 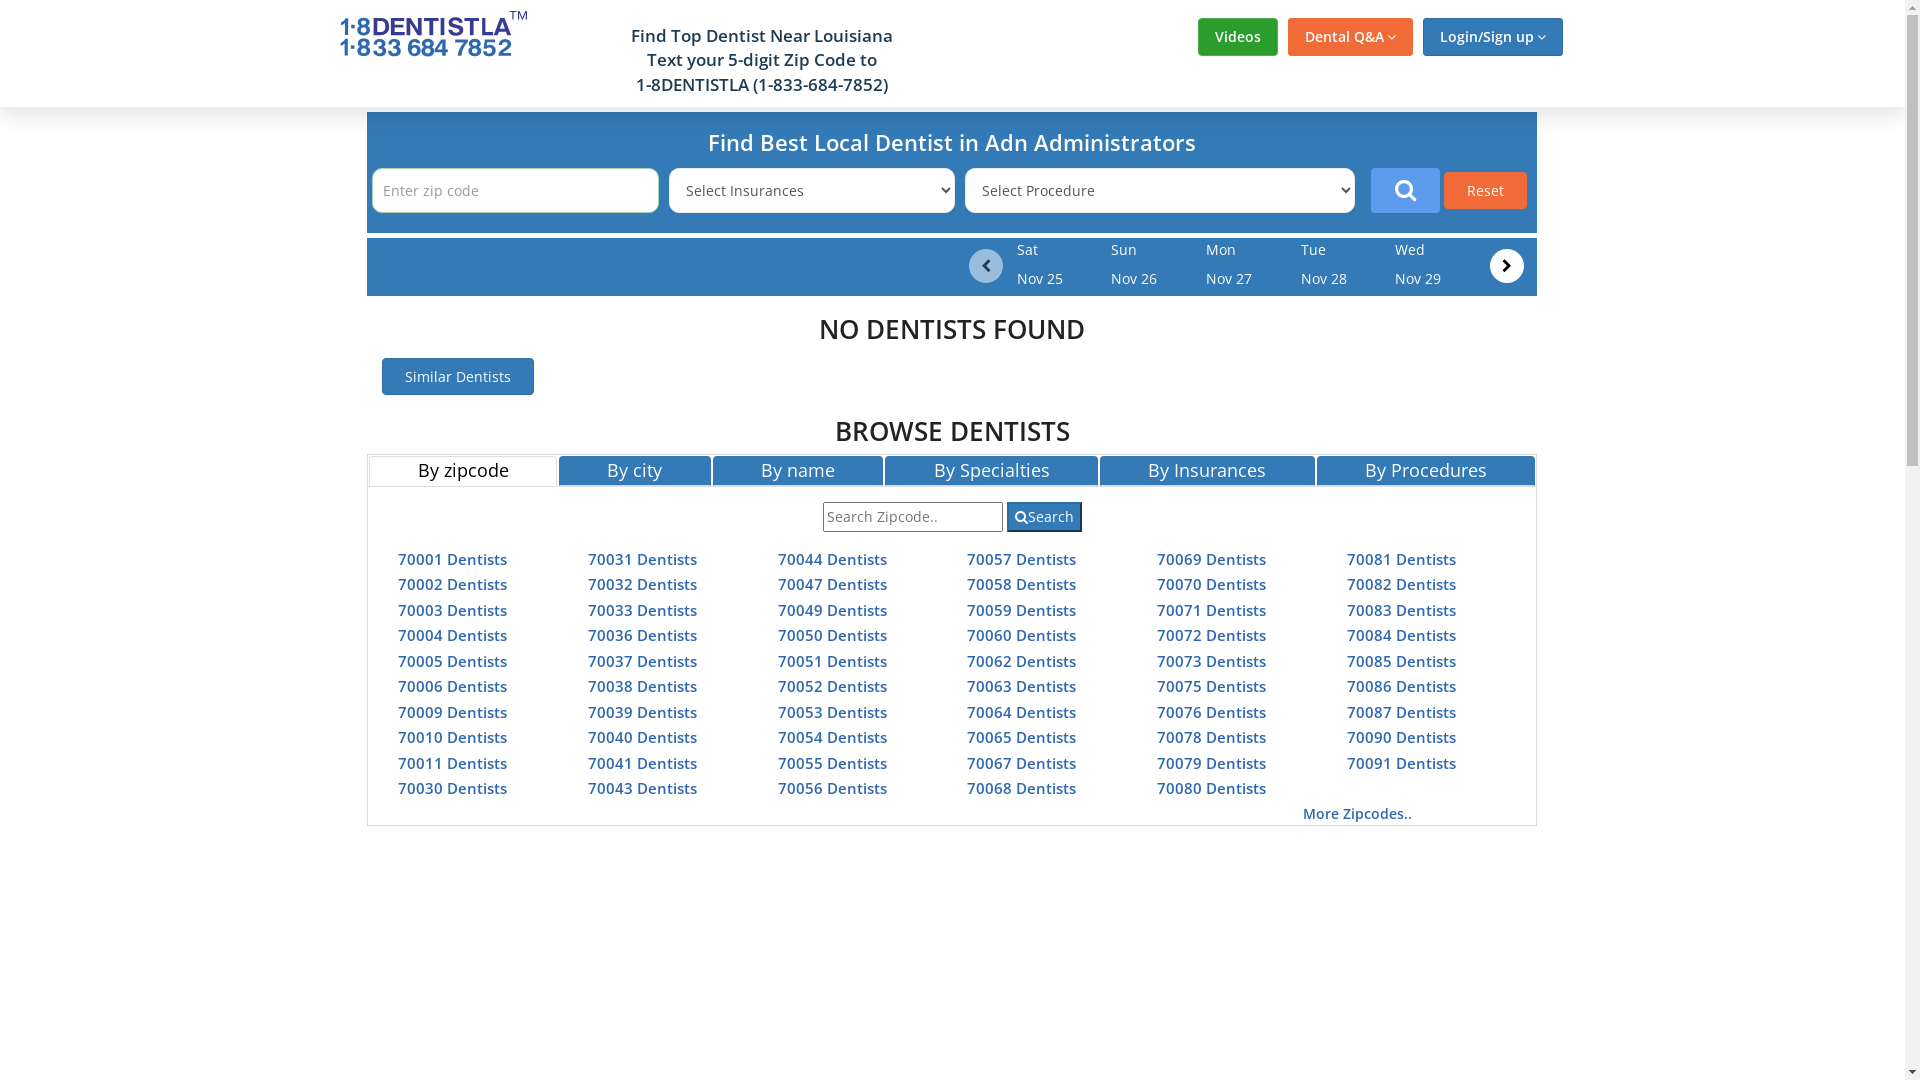 What do you see at coordinates (832, 712) in the screenshot?
I see `70053 Dentists` at bounding box center [832, 712].